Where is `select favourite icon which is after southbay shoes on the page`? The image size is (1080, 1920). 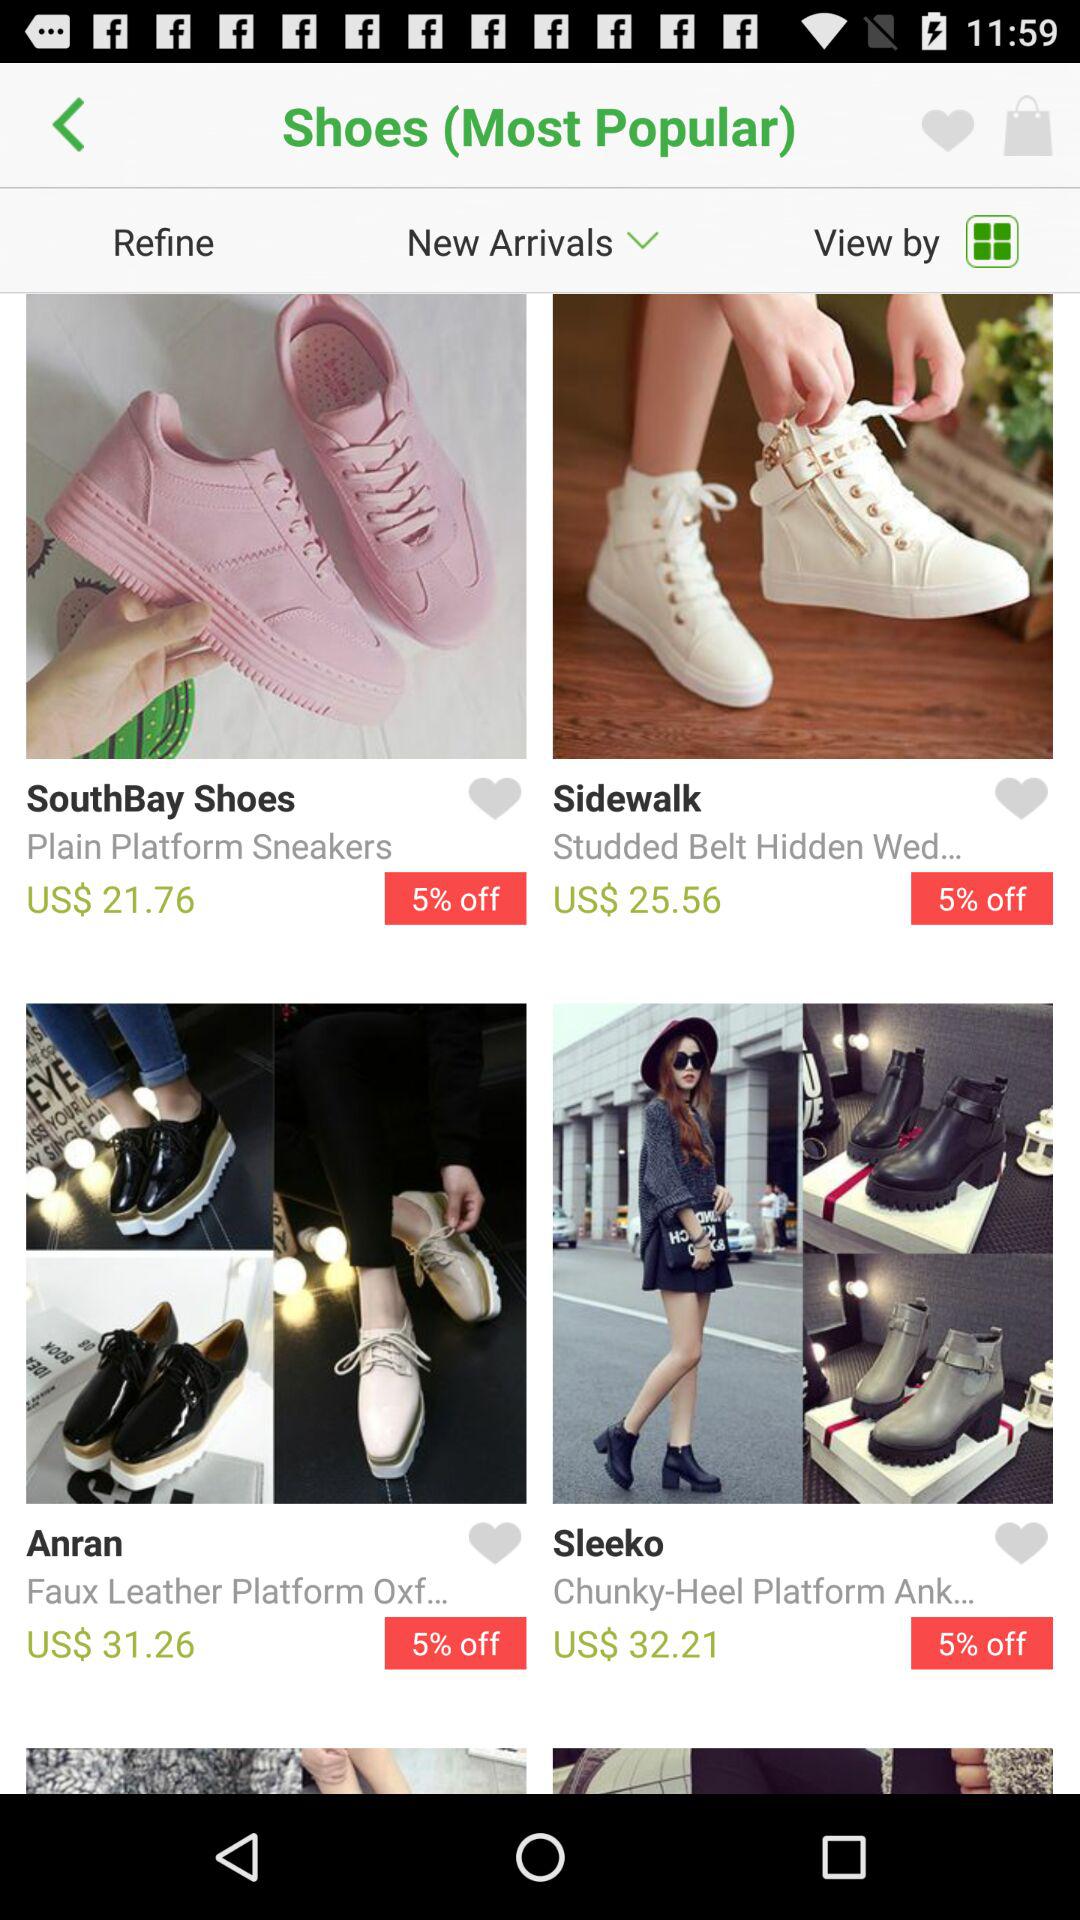 select favourite icon which is after southbay shoes on the page is located at coordinates (490, 822).